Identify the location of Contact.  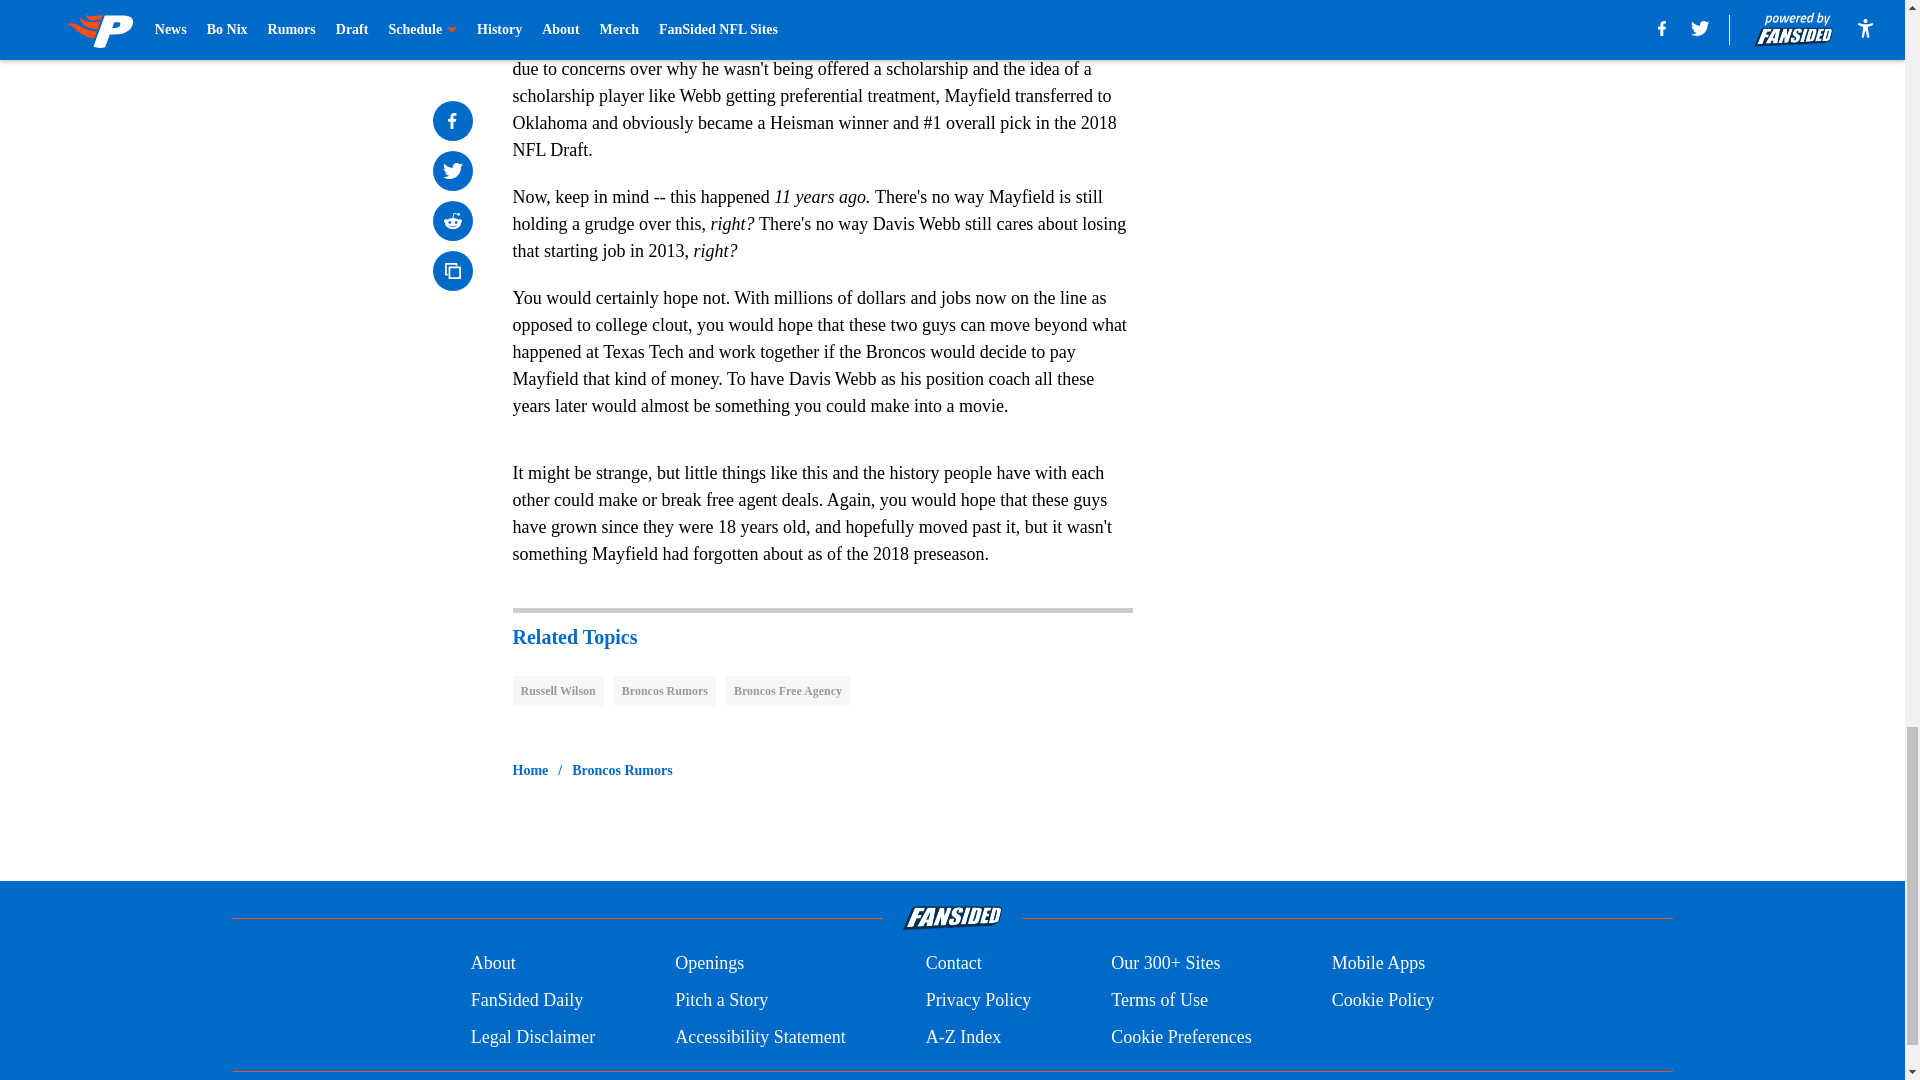
(953, 964).